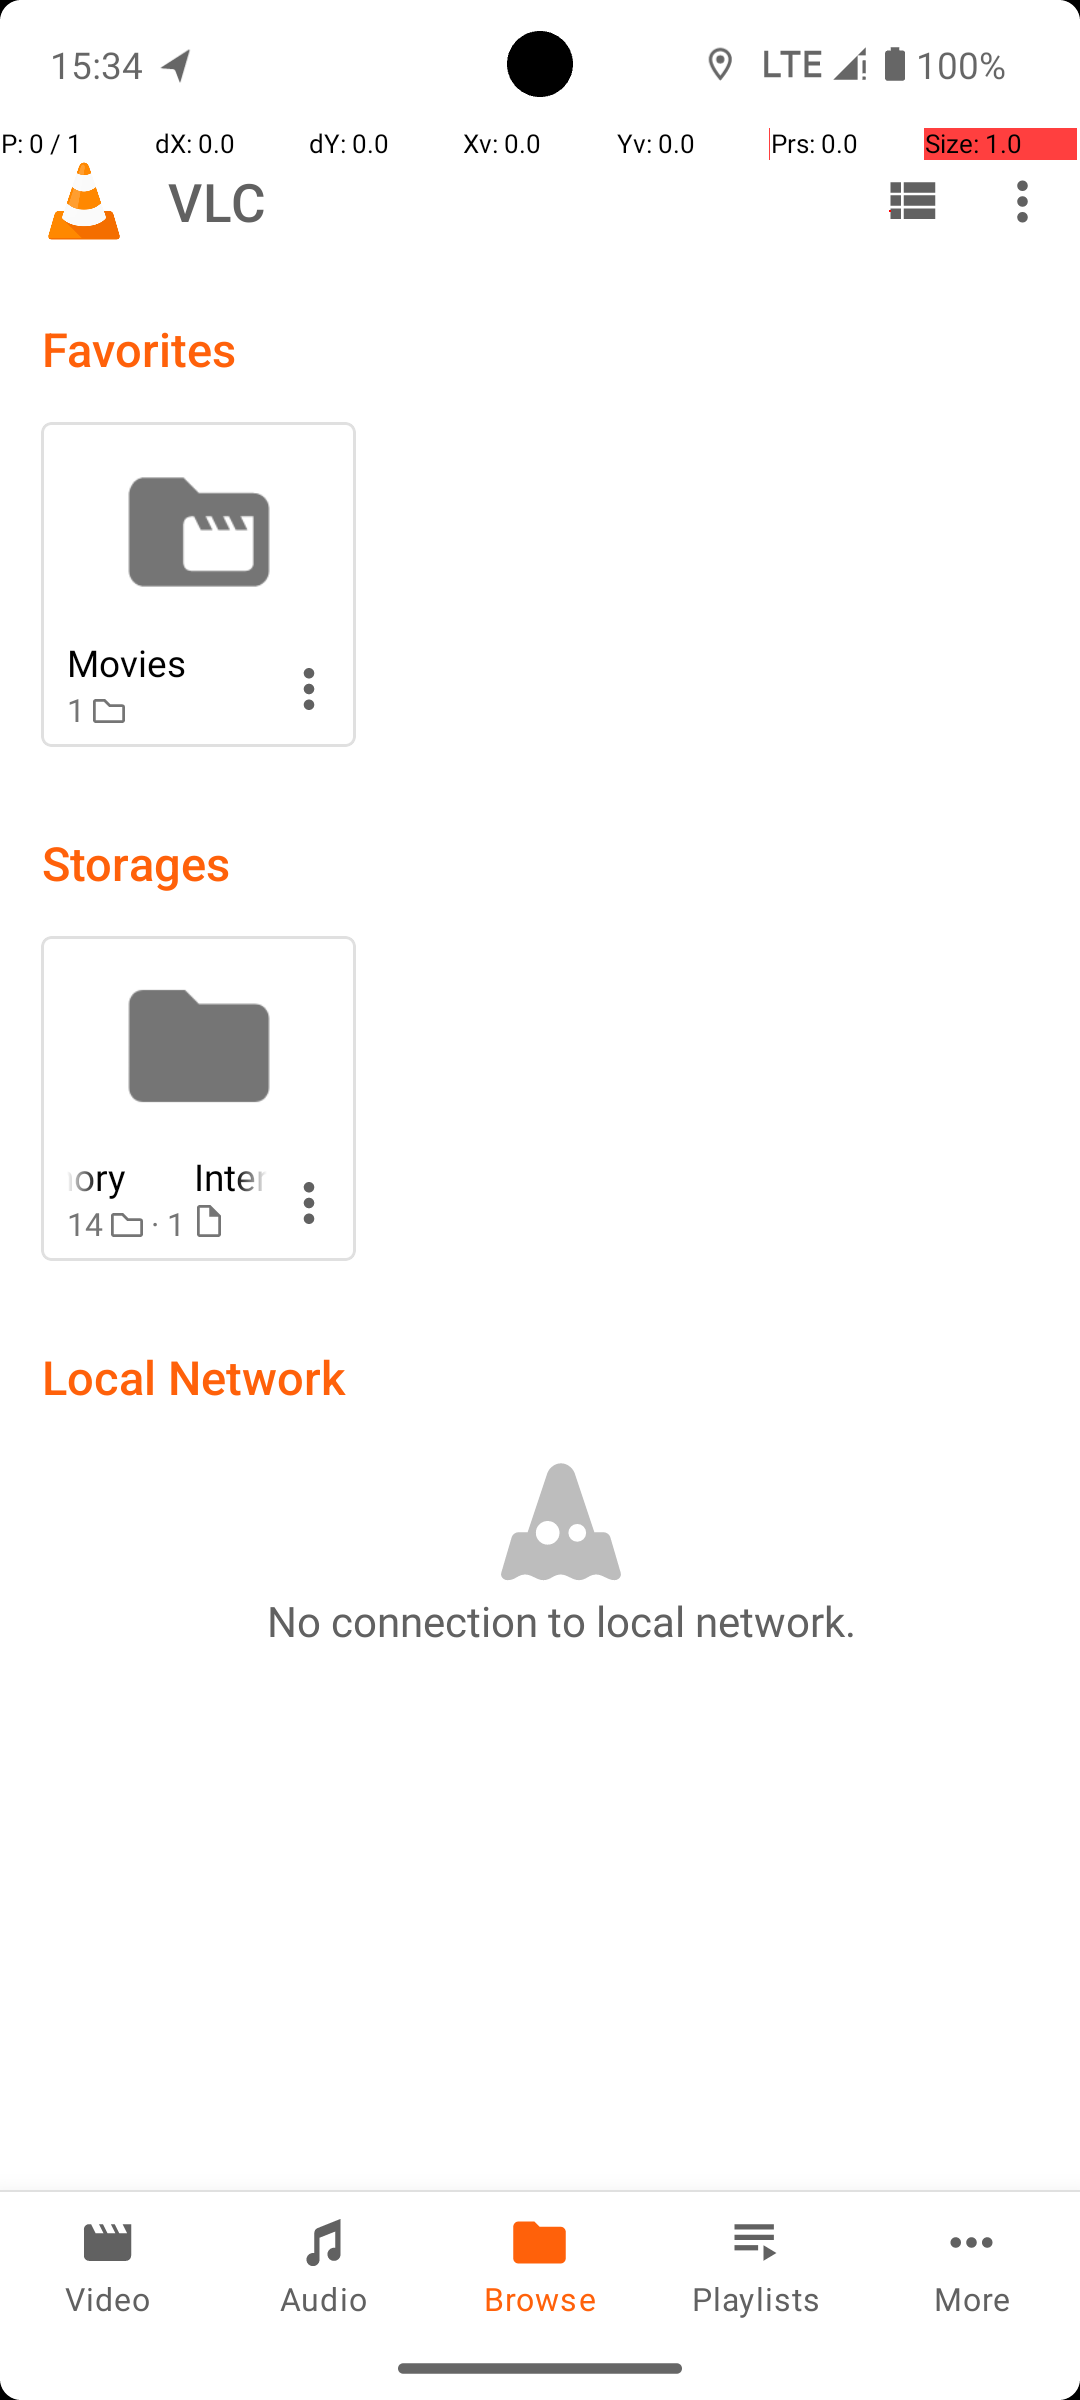  What do you see at coordinates (167, 1224) in the screenshot?
I see `14 §*§ · 1 *§*` at bounding box center [167, 1224].